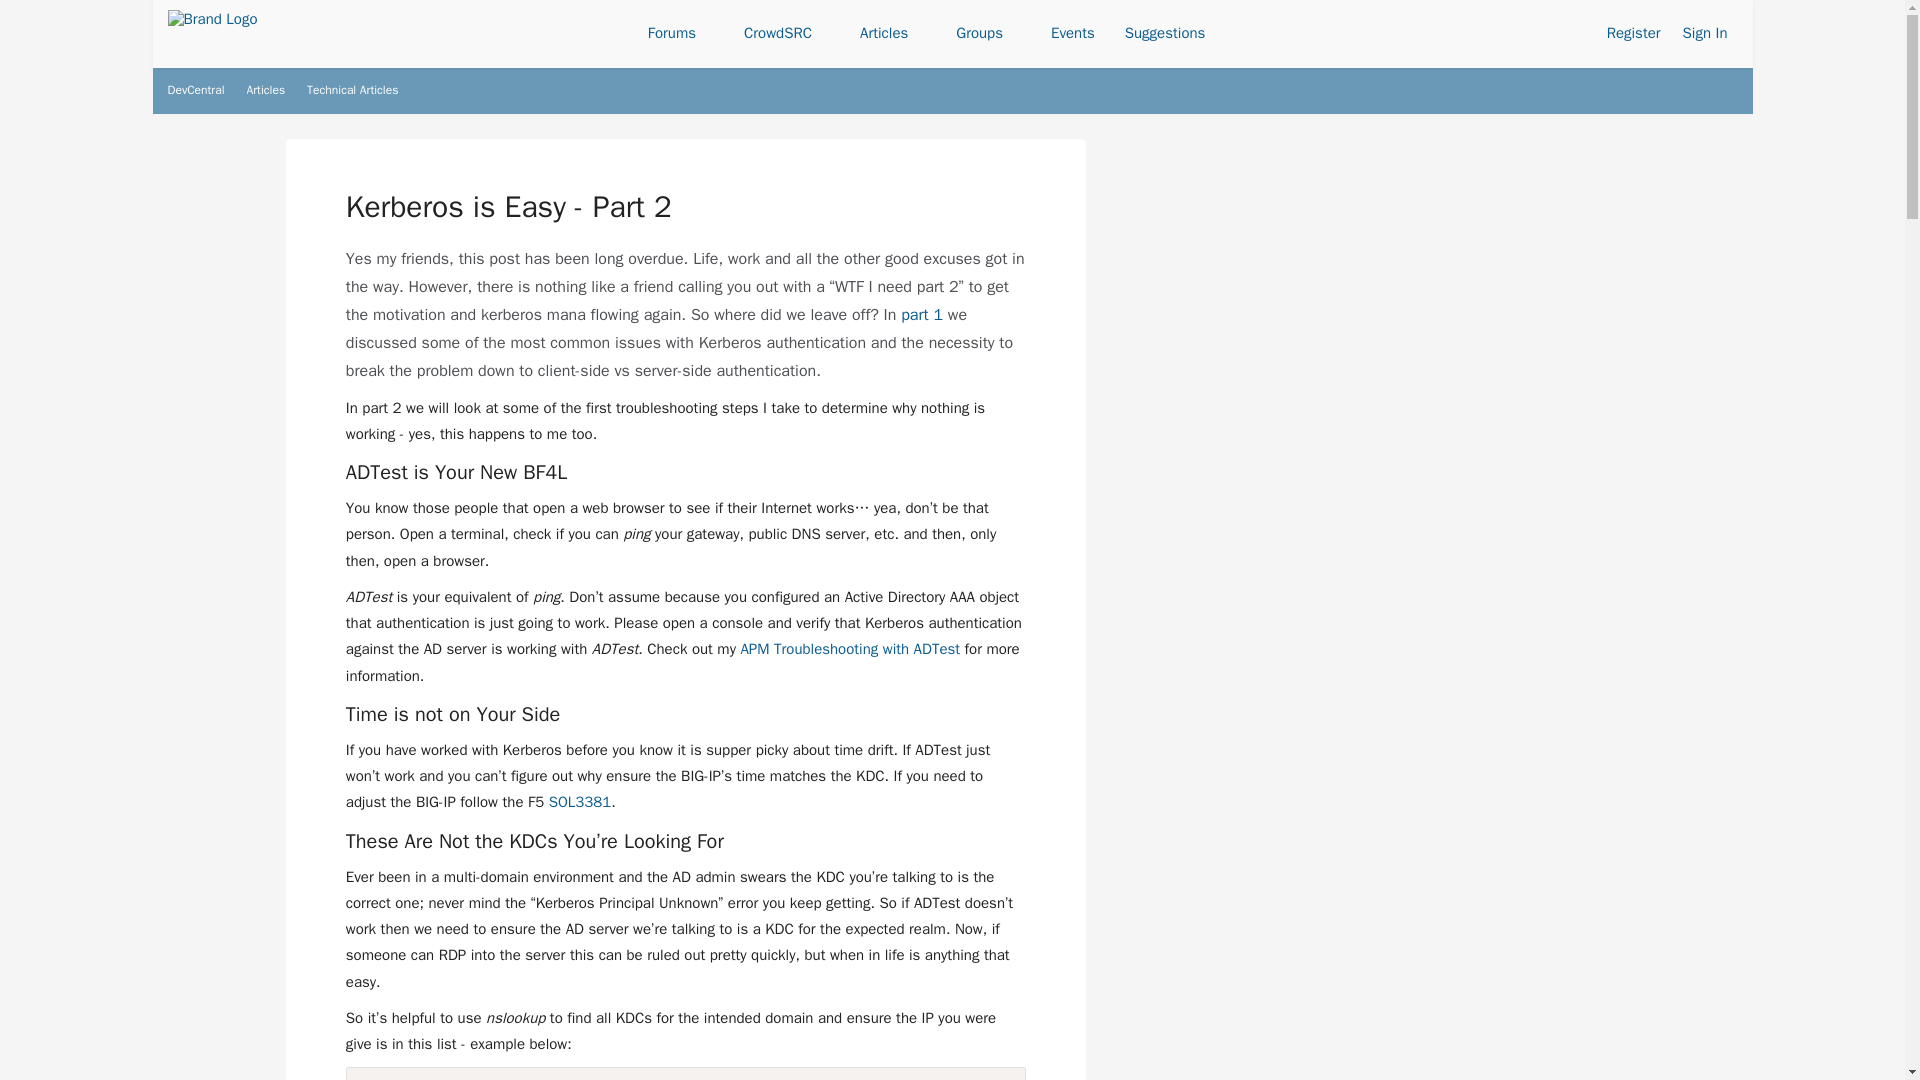 This screenshot has width=1920, height=1080. I want to click on Forums, so click(680, 34).